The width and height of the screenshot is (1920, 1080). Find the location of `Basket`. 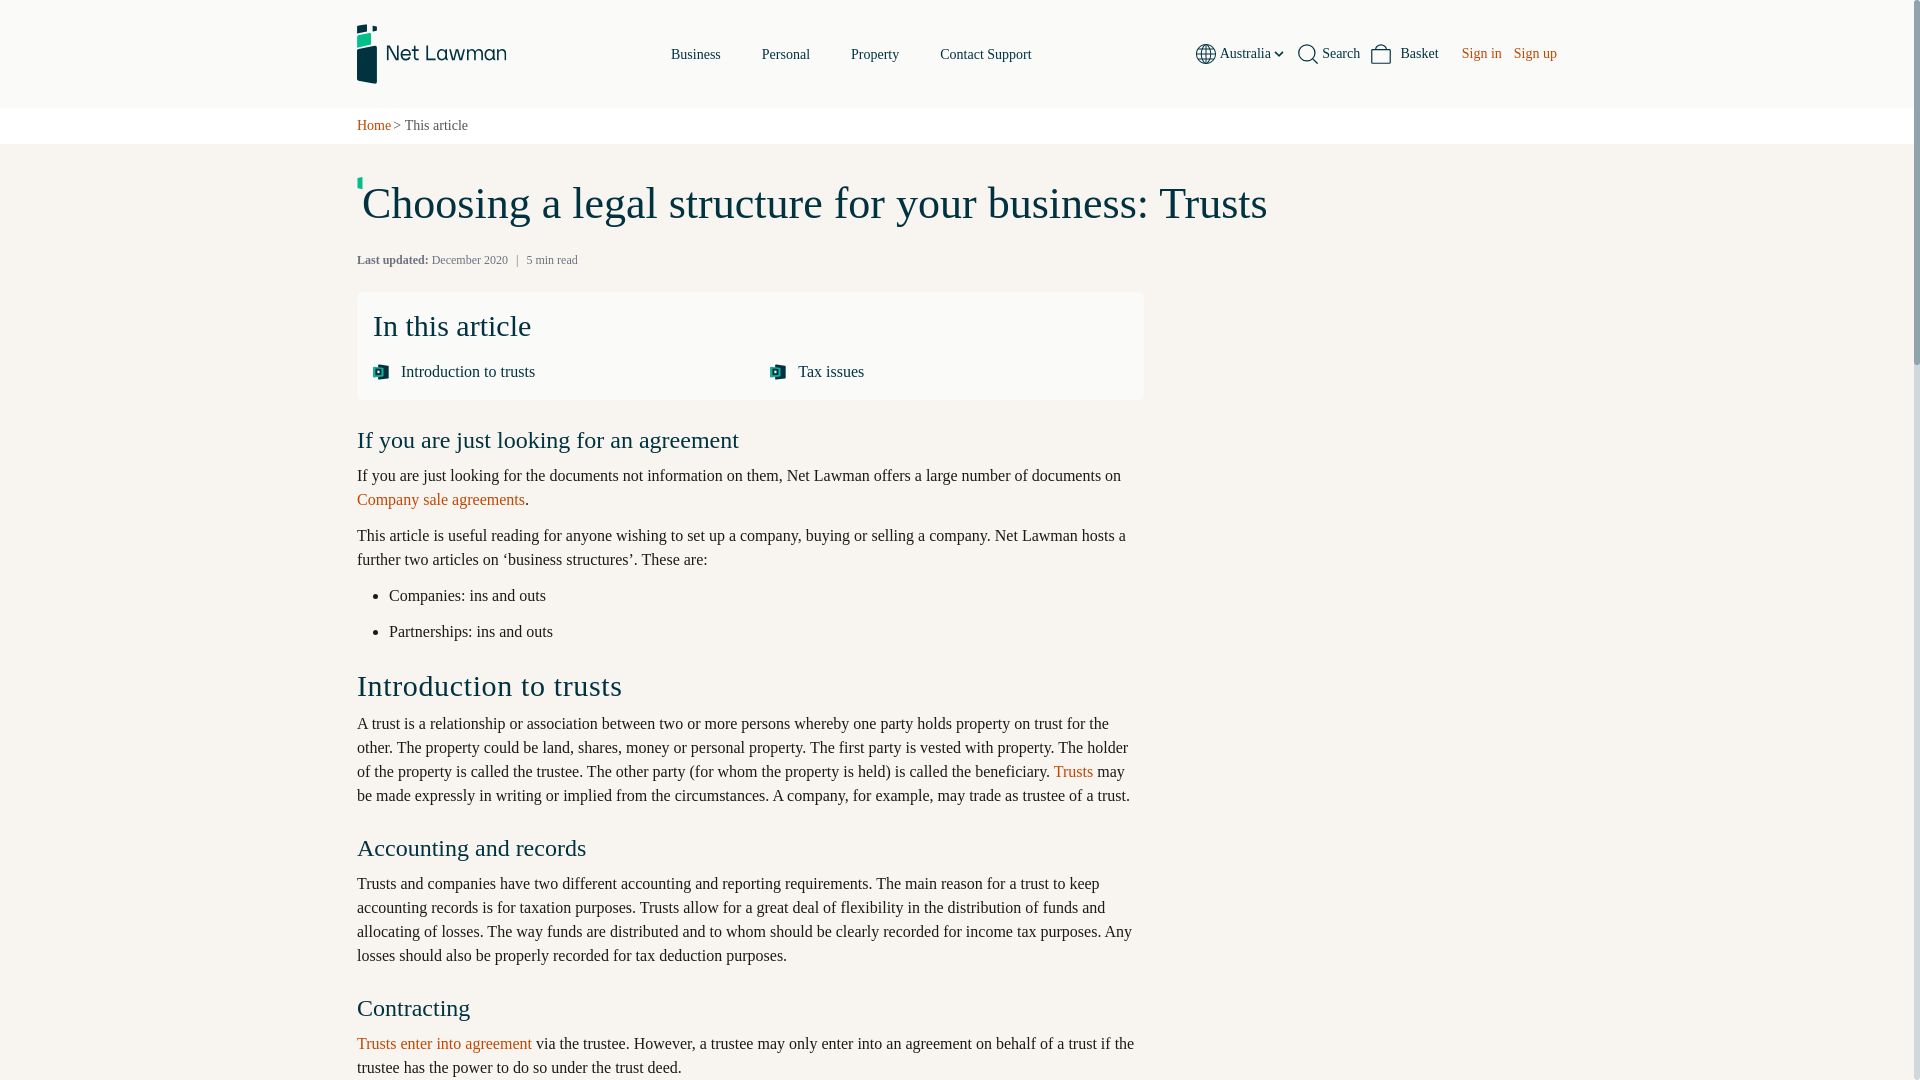

Basket is located at coordinates (1404, 54).